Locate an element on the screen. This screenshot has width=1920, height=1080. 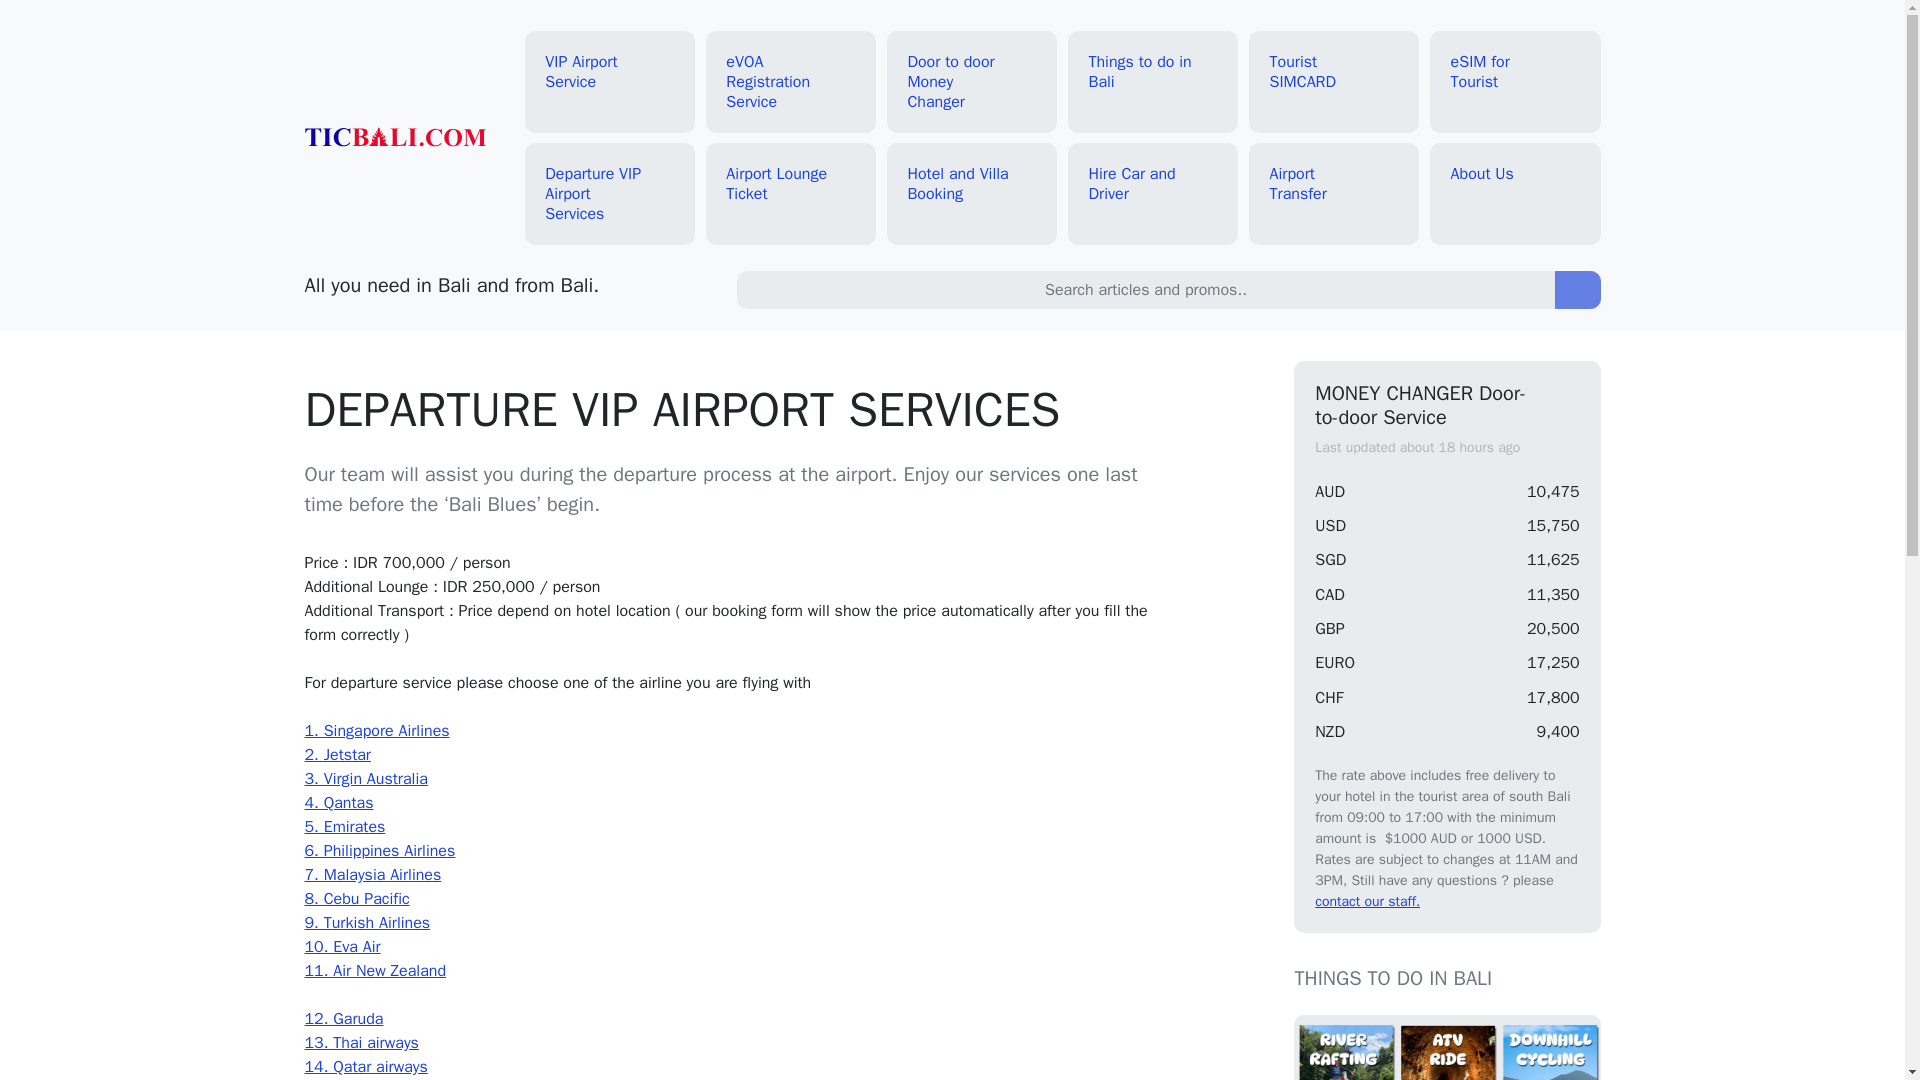
eSIM for Tourist is located at coordinates (1516, 72).